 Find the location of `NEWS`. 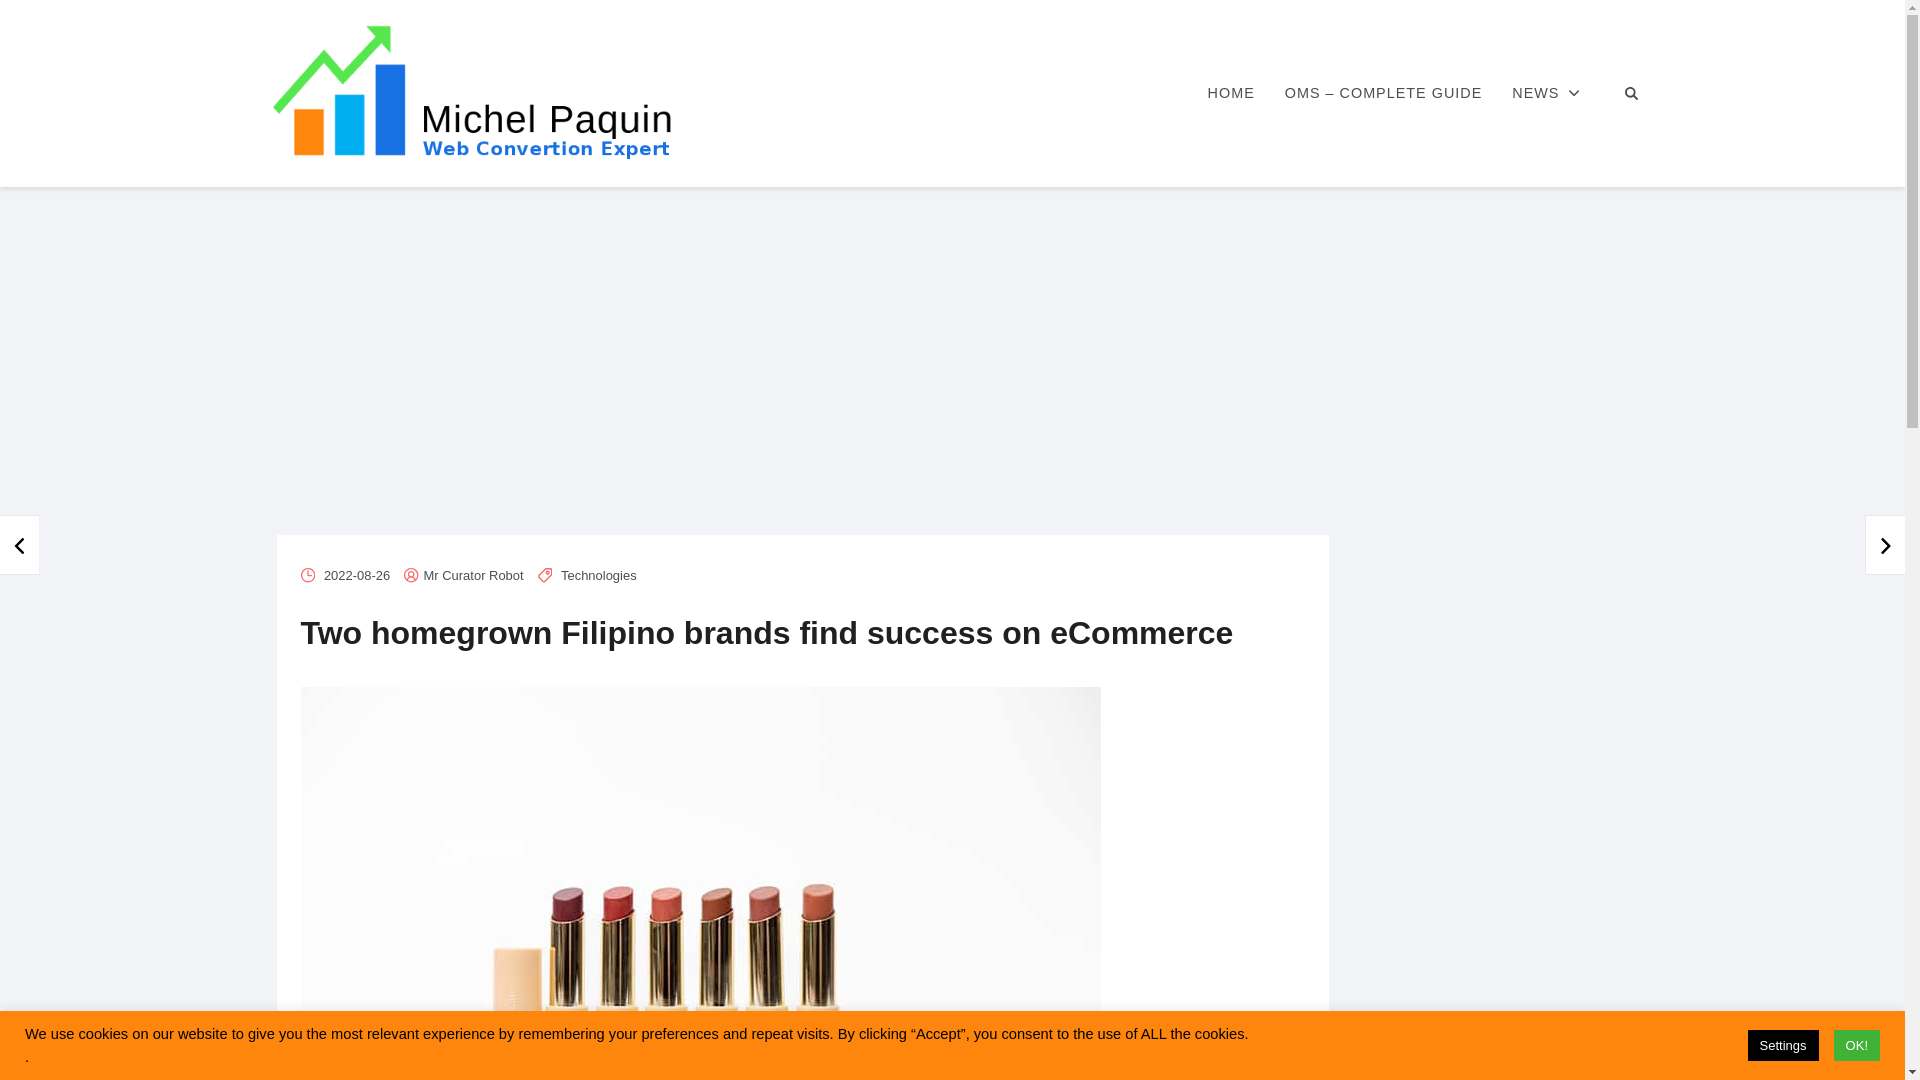

NEWS is located at coordinates (1545, 93).